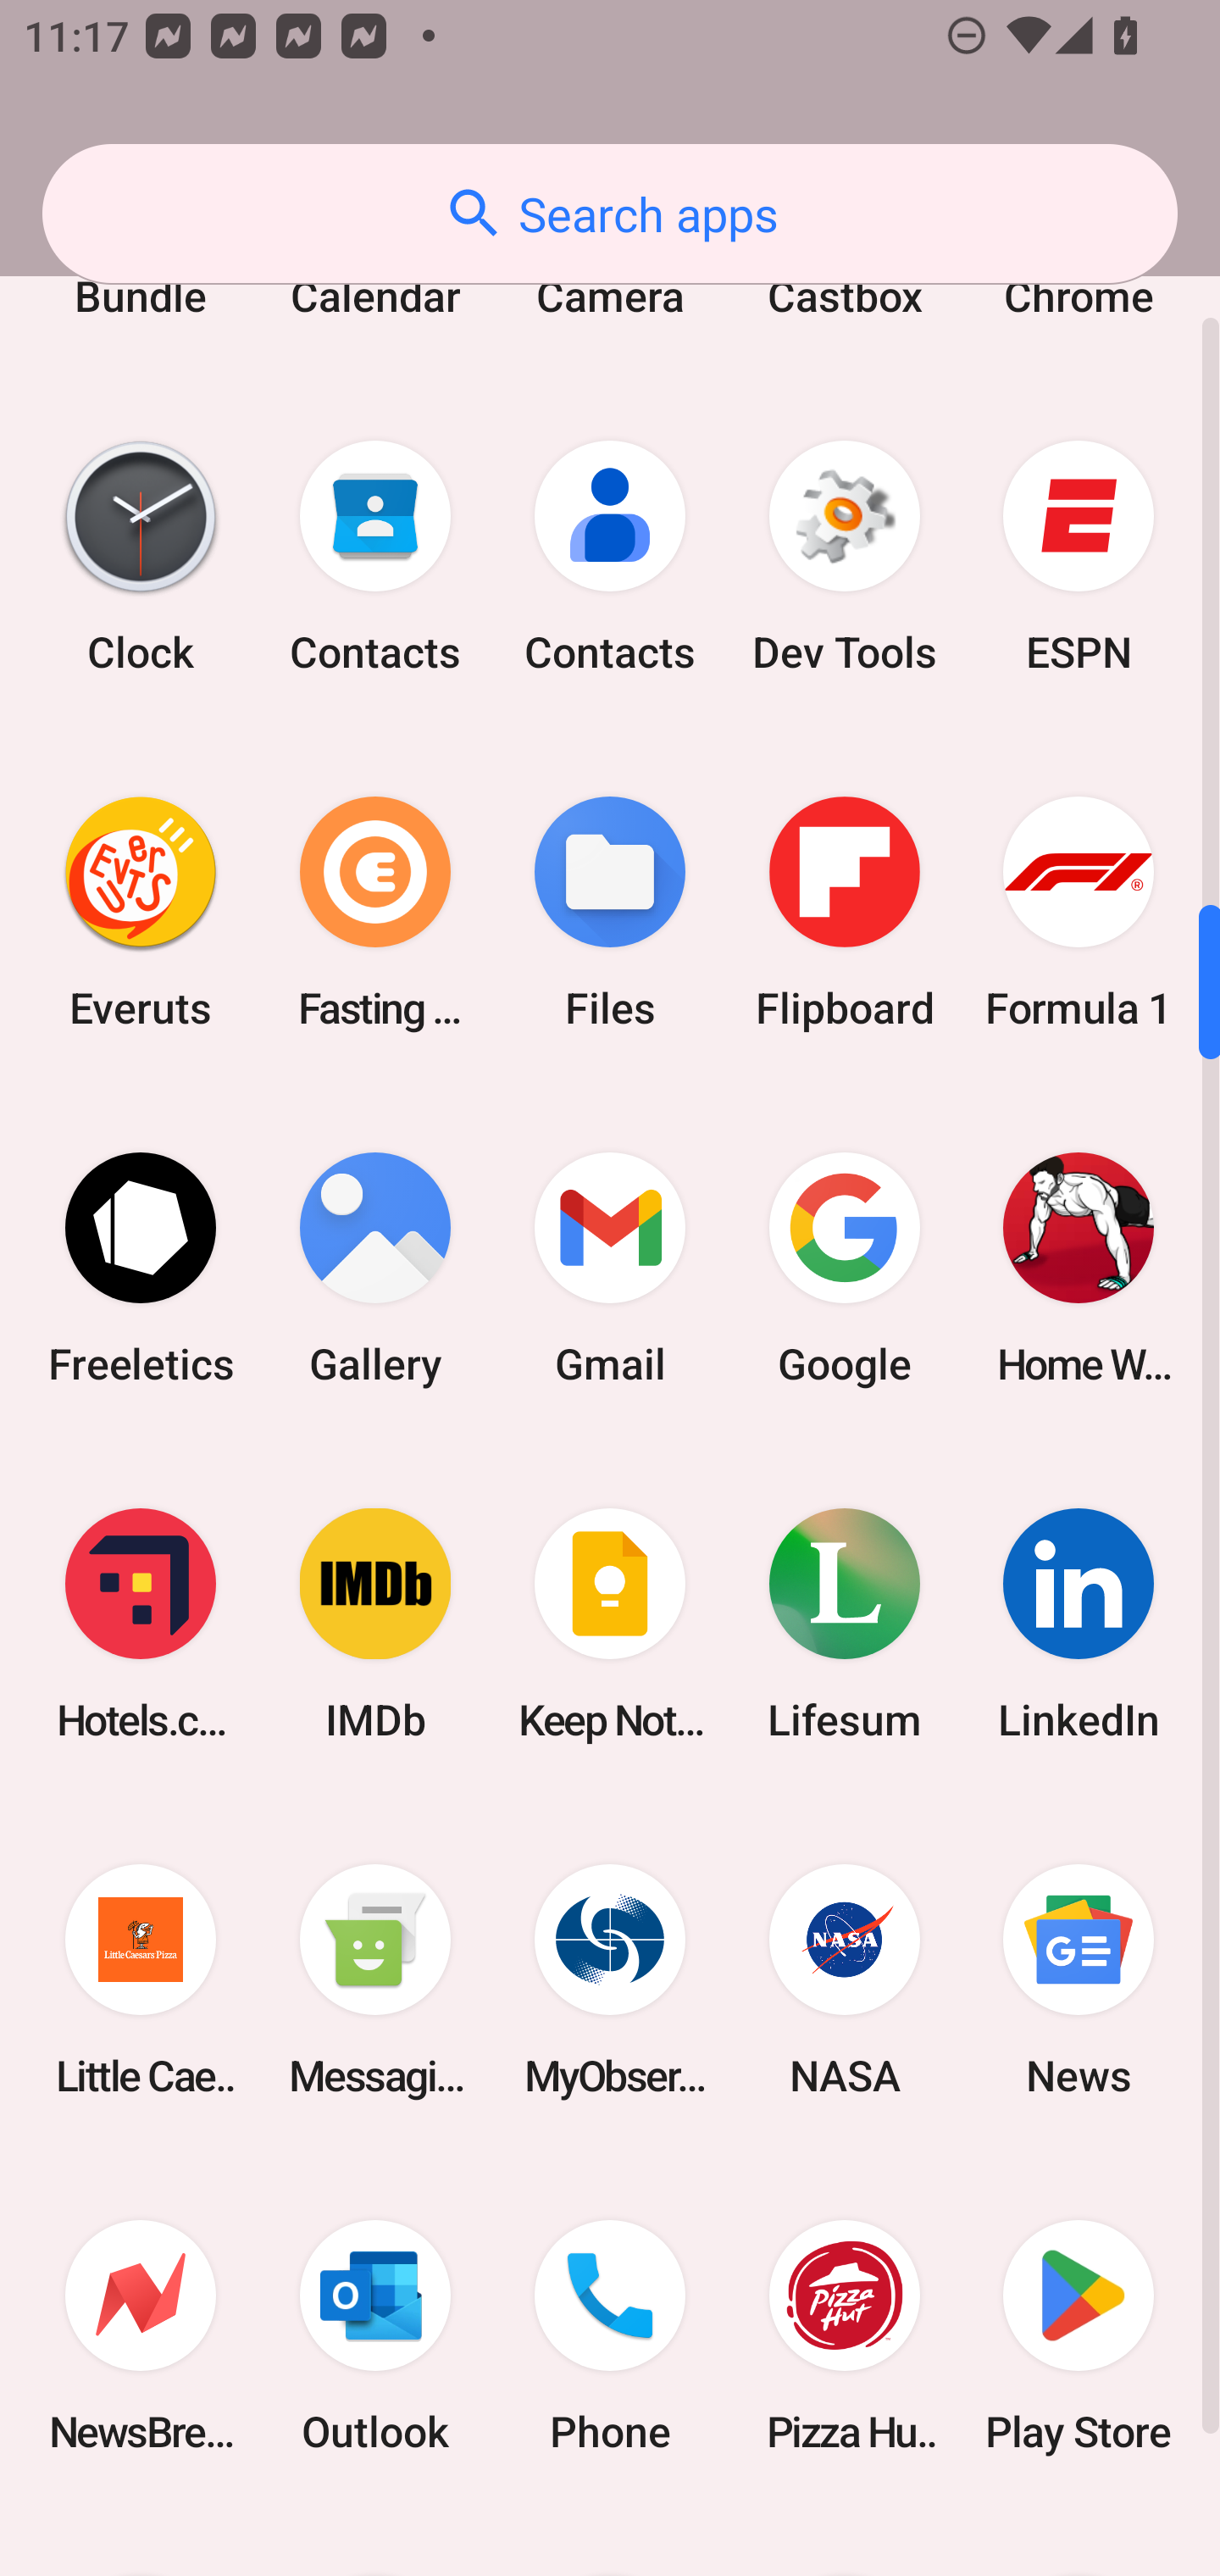 This screenshot has width=1220, height=2576. Describe the element at coordinates (610, 912) in the screenshot. I see `Files` at that location.